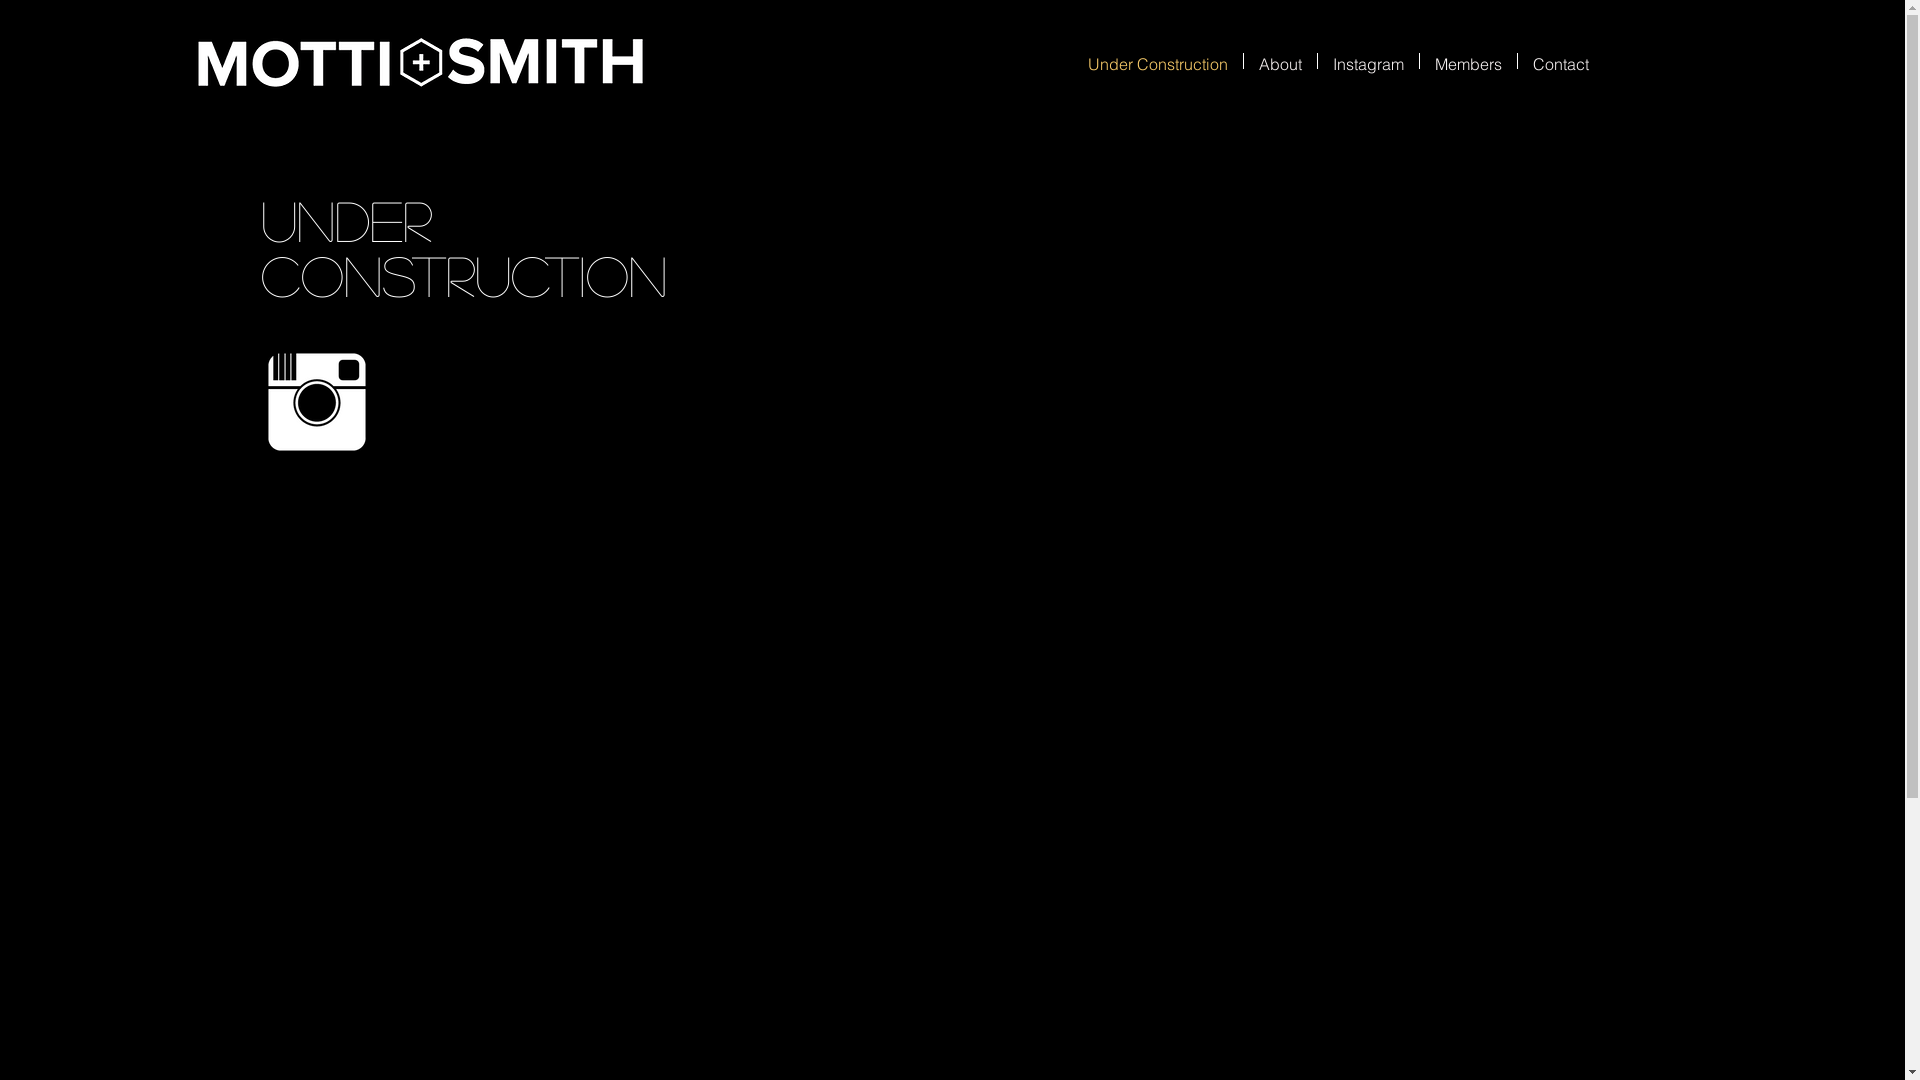 This screenshot has width=1920, height=1080. What do you see at coordinates (1157, 61) in the screenshot?
I see `Under Construction` at bounding box center [1157, 61].